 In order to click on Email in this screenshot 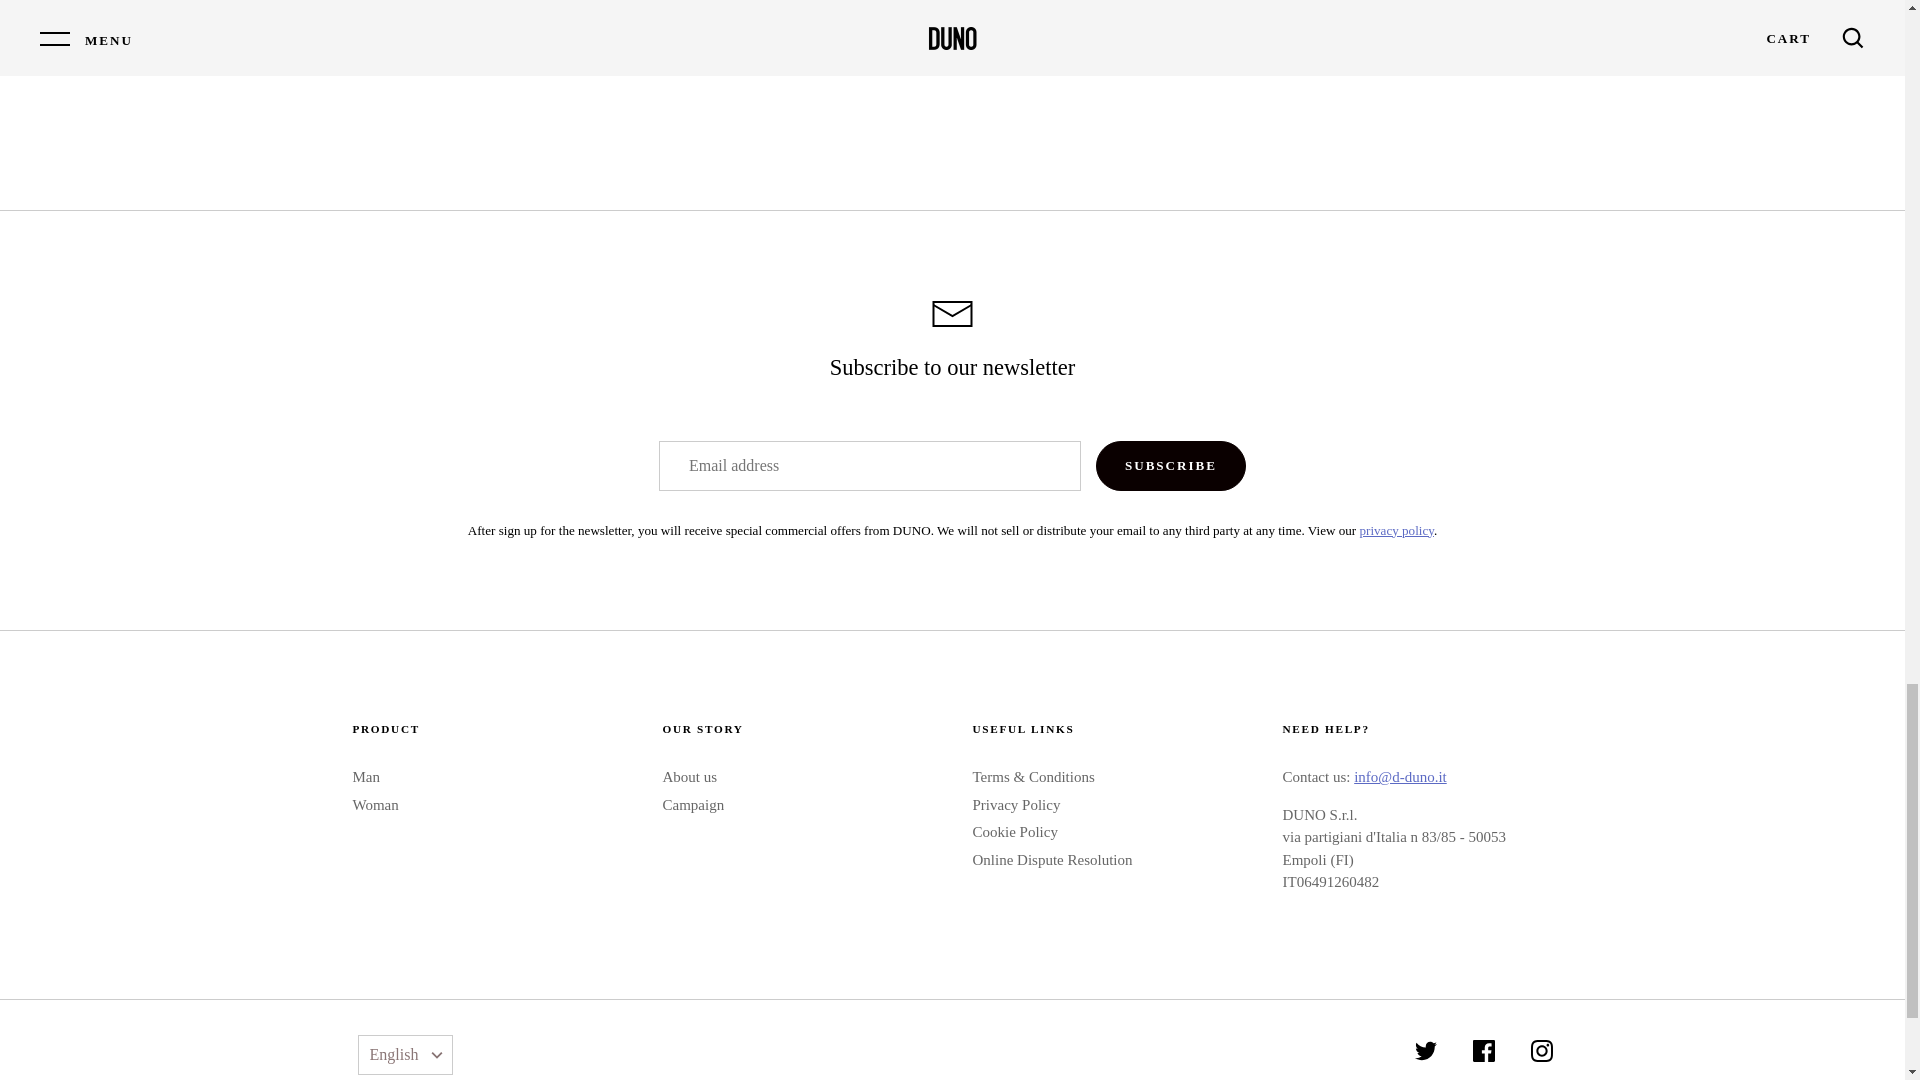, I will do `click(952, 314)`.